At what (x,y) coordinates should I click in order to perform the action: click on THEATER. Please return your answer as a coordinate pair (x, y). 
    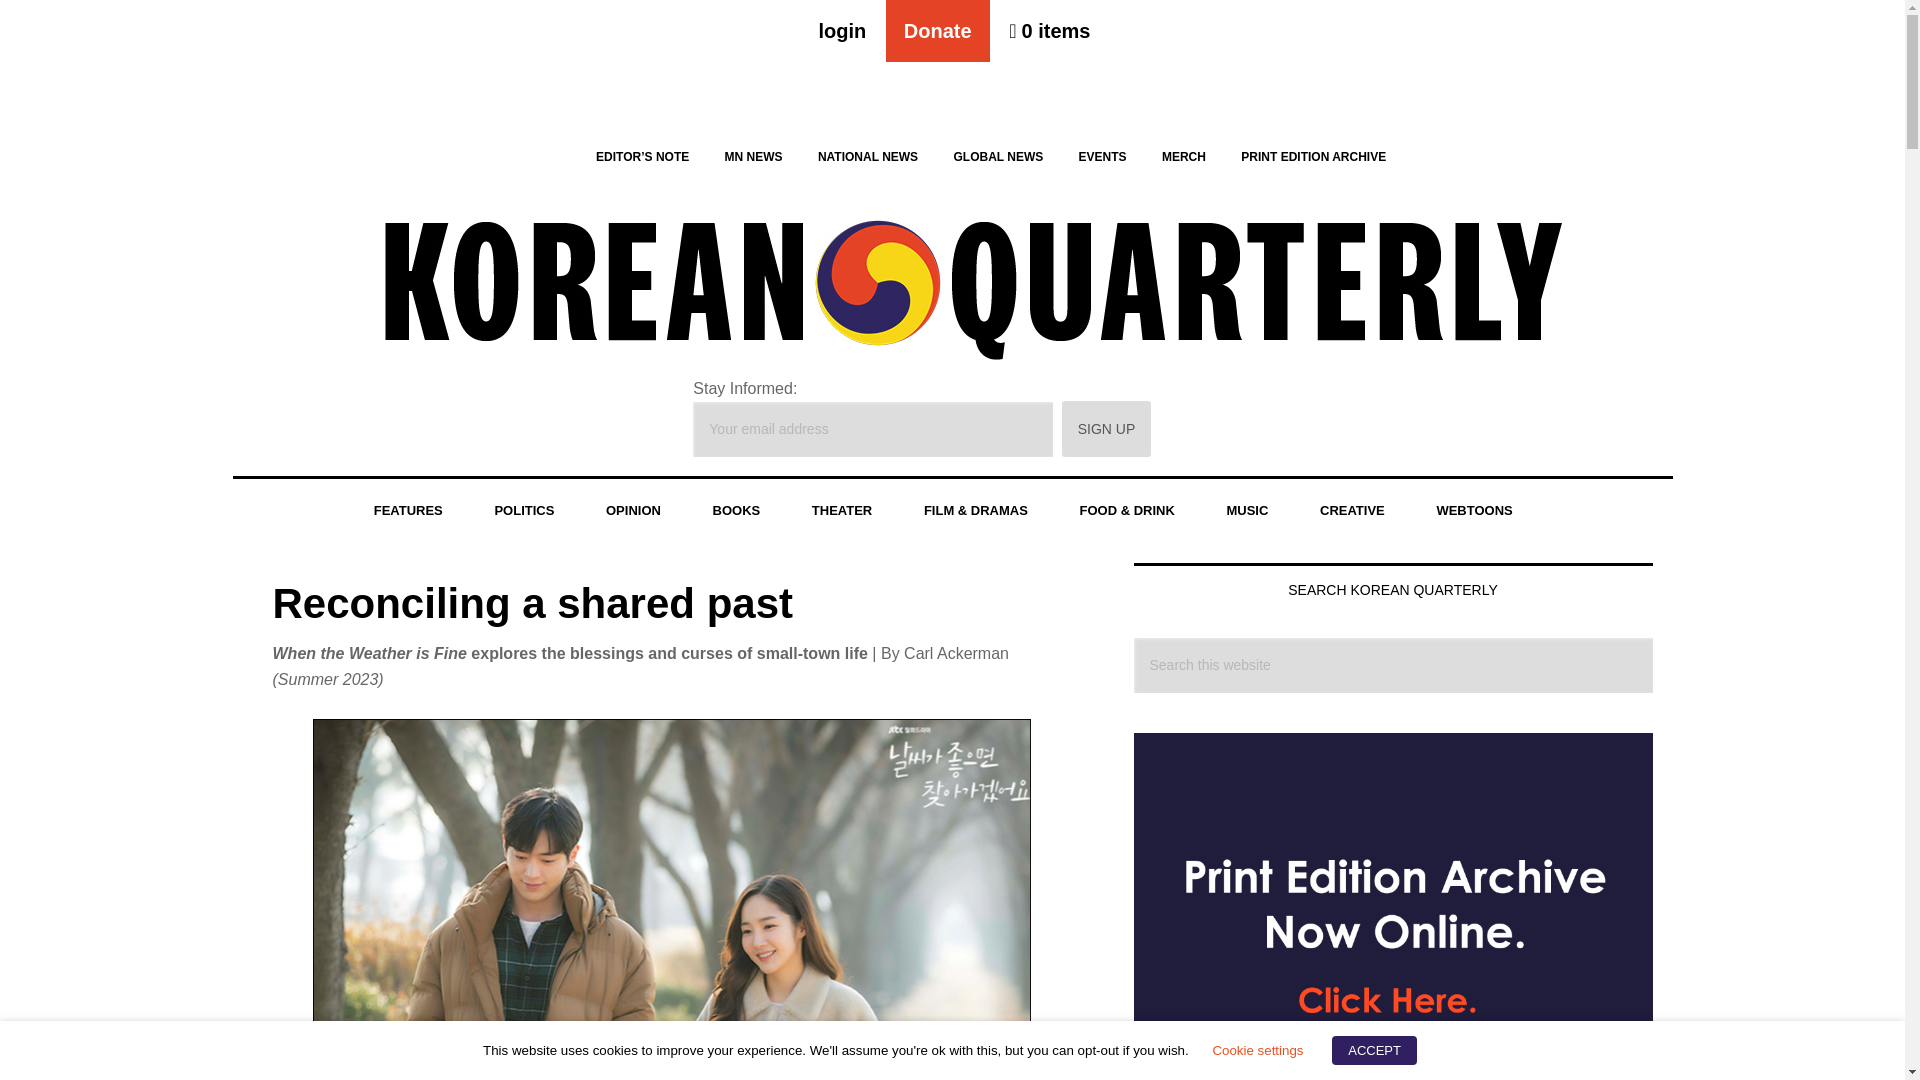
    Looking at the image, I should click on (842, 511).